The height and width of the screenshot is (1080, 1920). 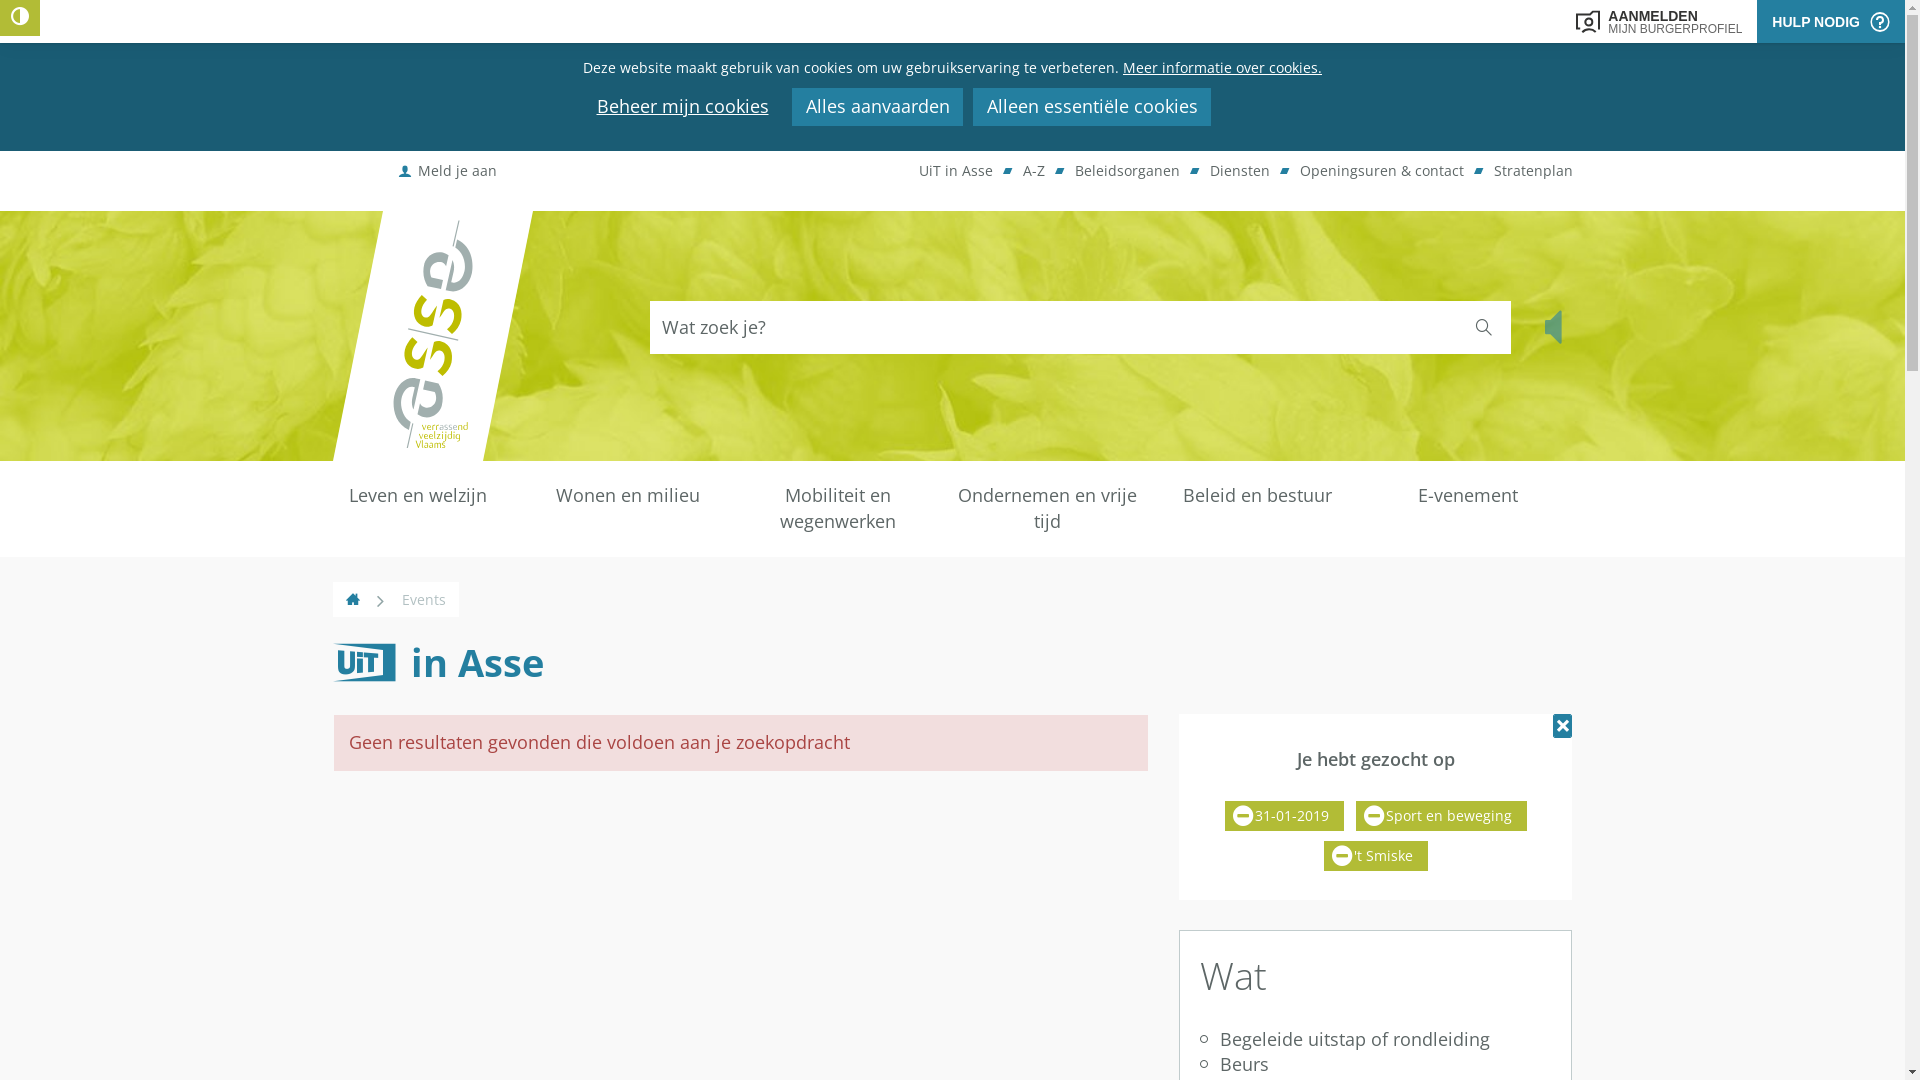 I want to click on Hoog contrast, so click(x=20, y=18).